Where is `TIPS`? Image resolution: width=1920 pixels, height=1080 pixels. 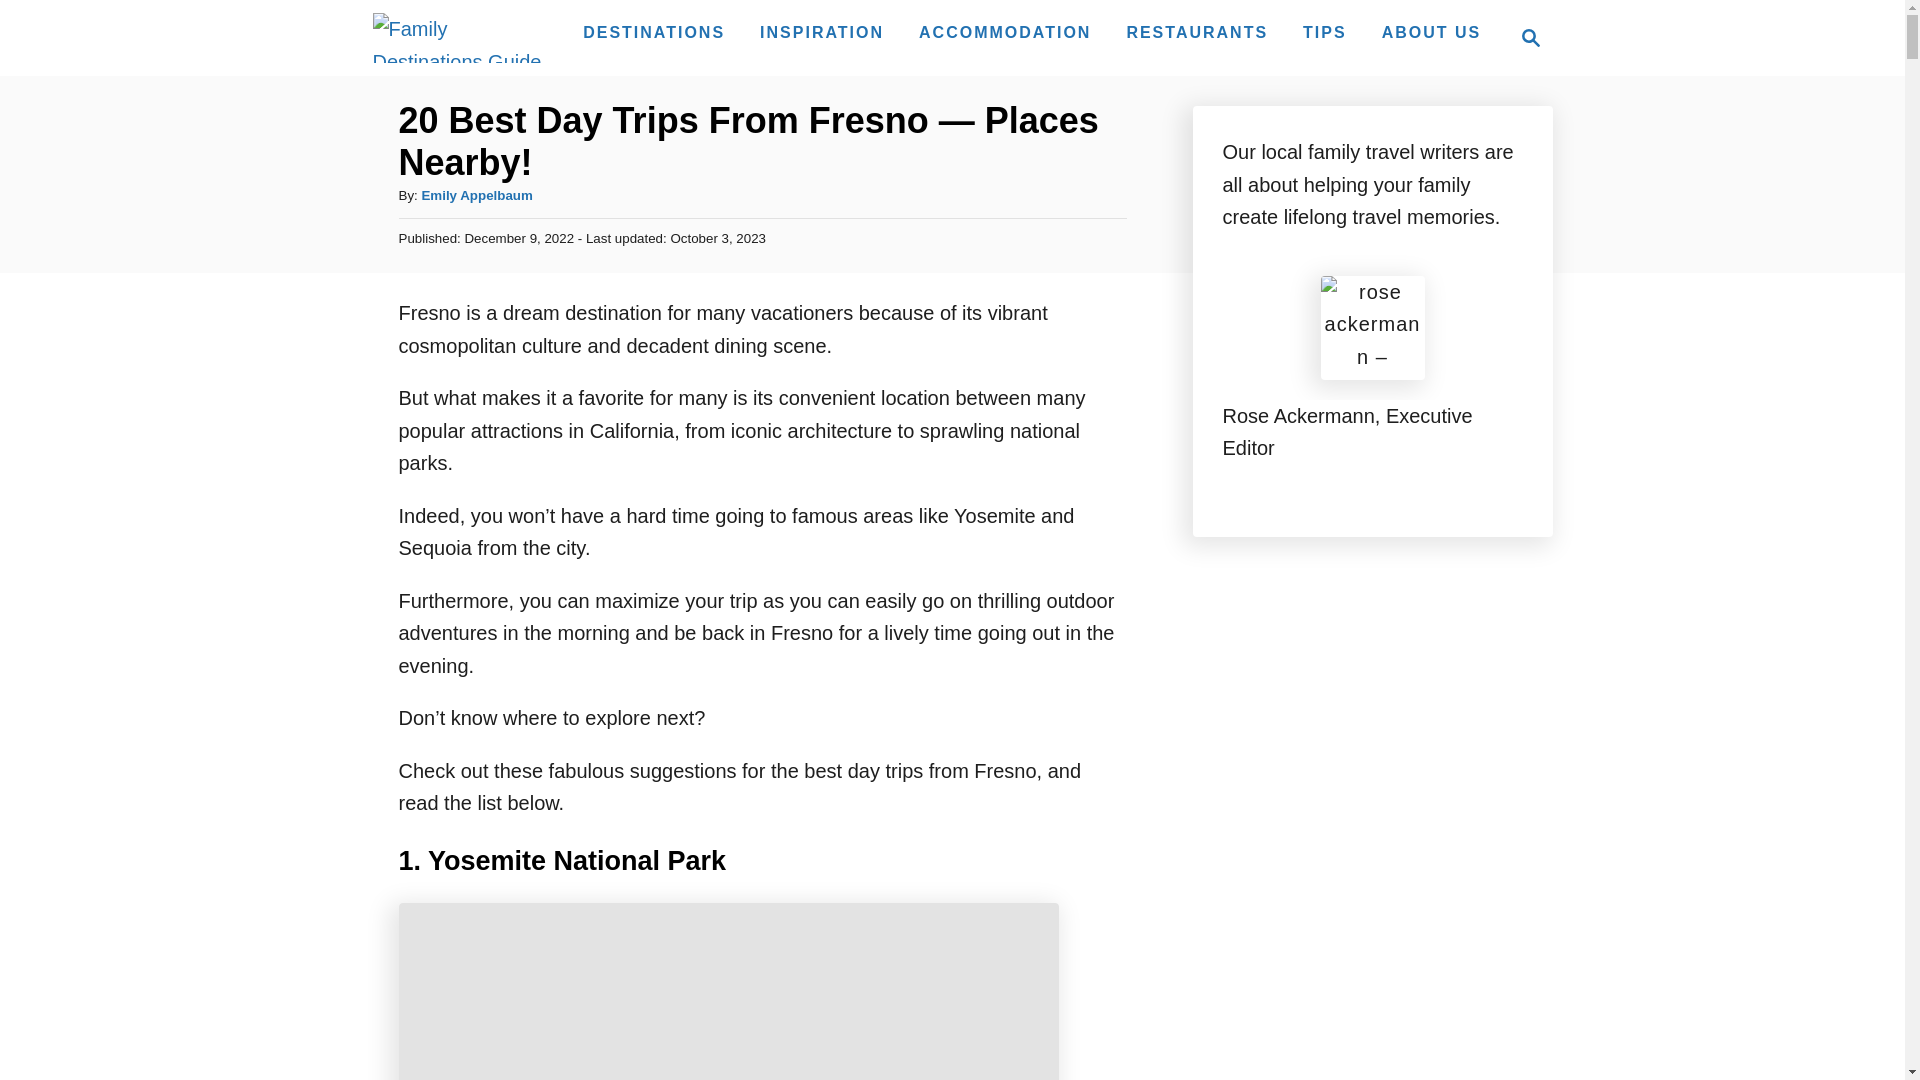 TIPS is located at coordinates (1530, 37).